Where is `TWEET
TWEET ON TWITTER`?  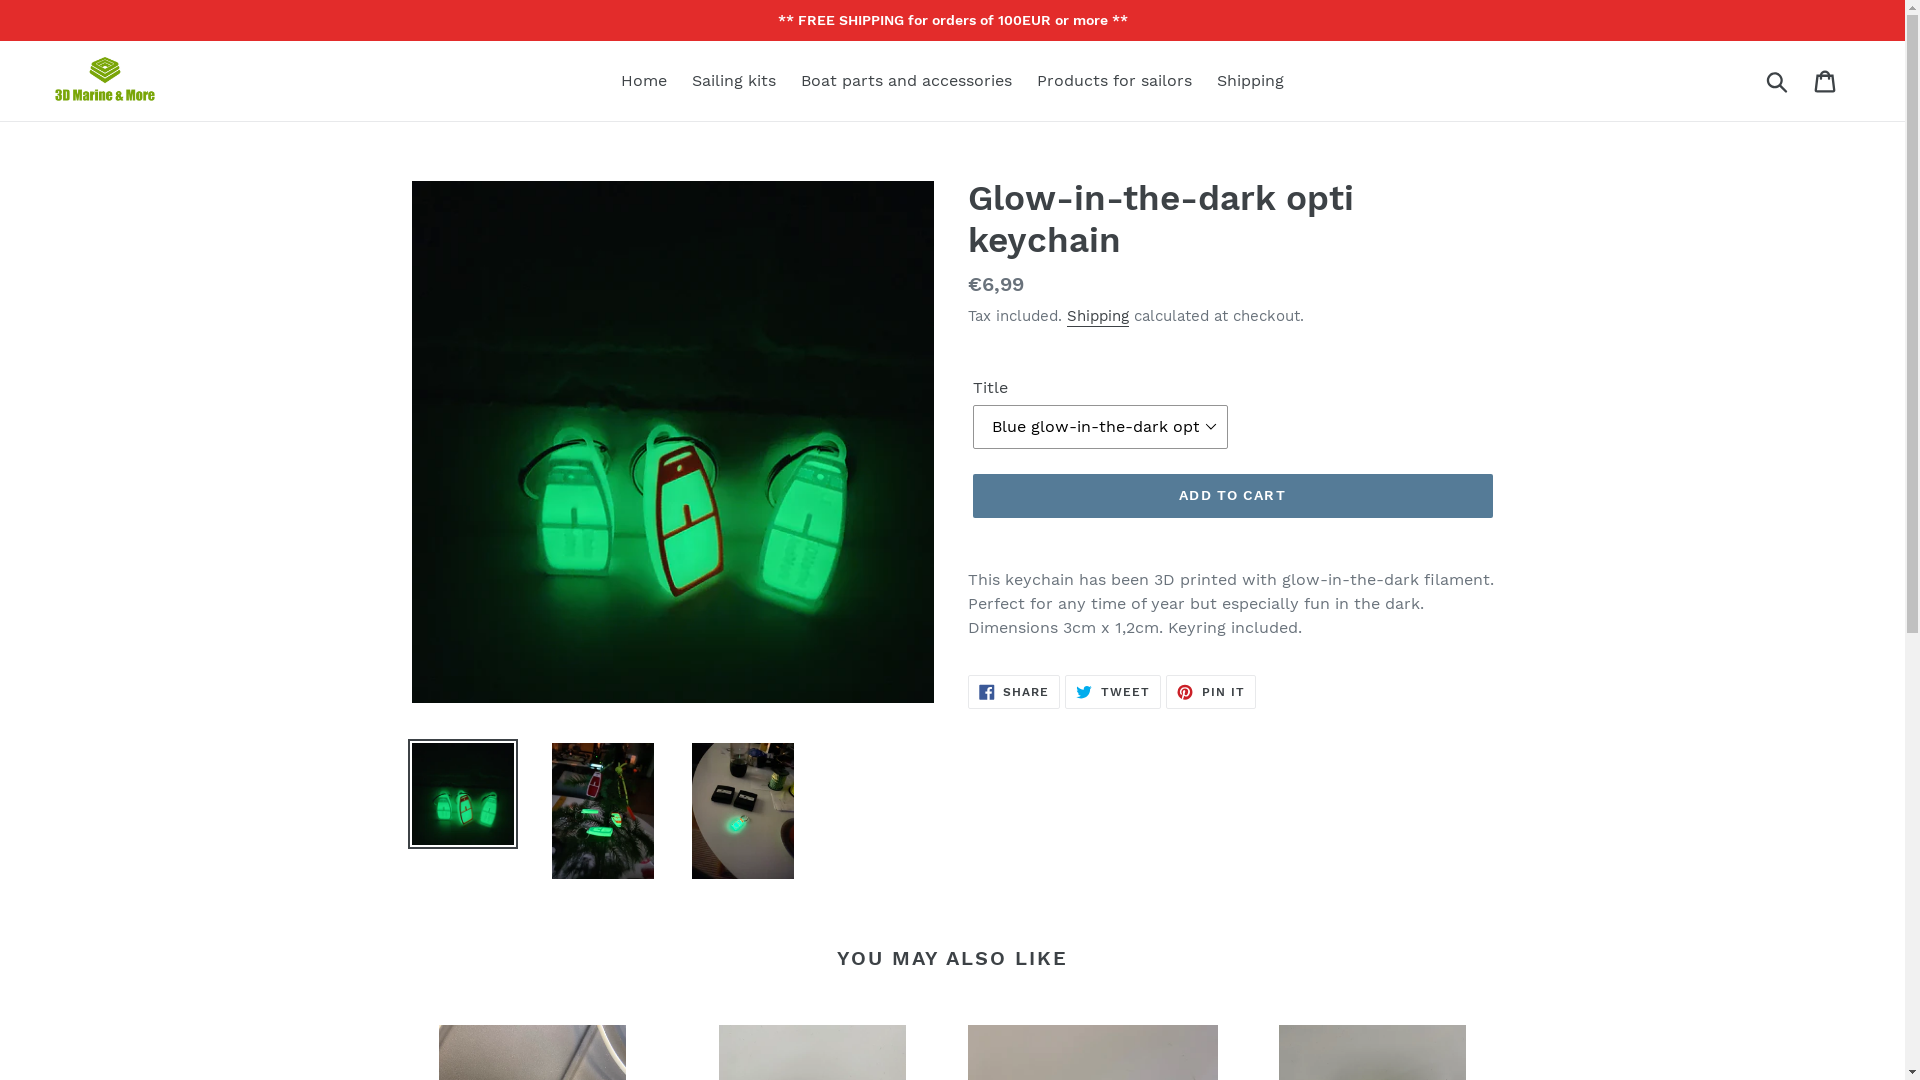 TWEET
TWEET ON TWITTER is located at coordinates (1113, 692).